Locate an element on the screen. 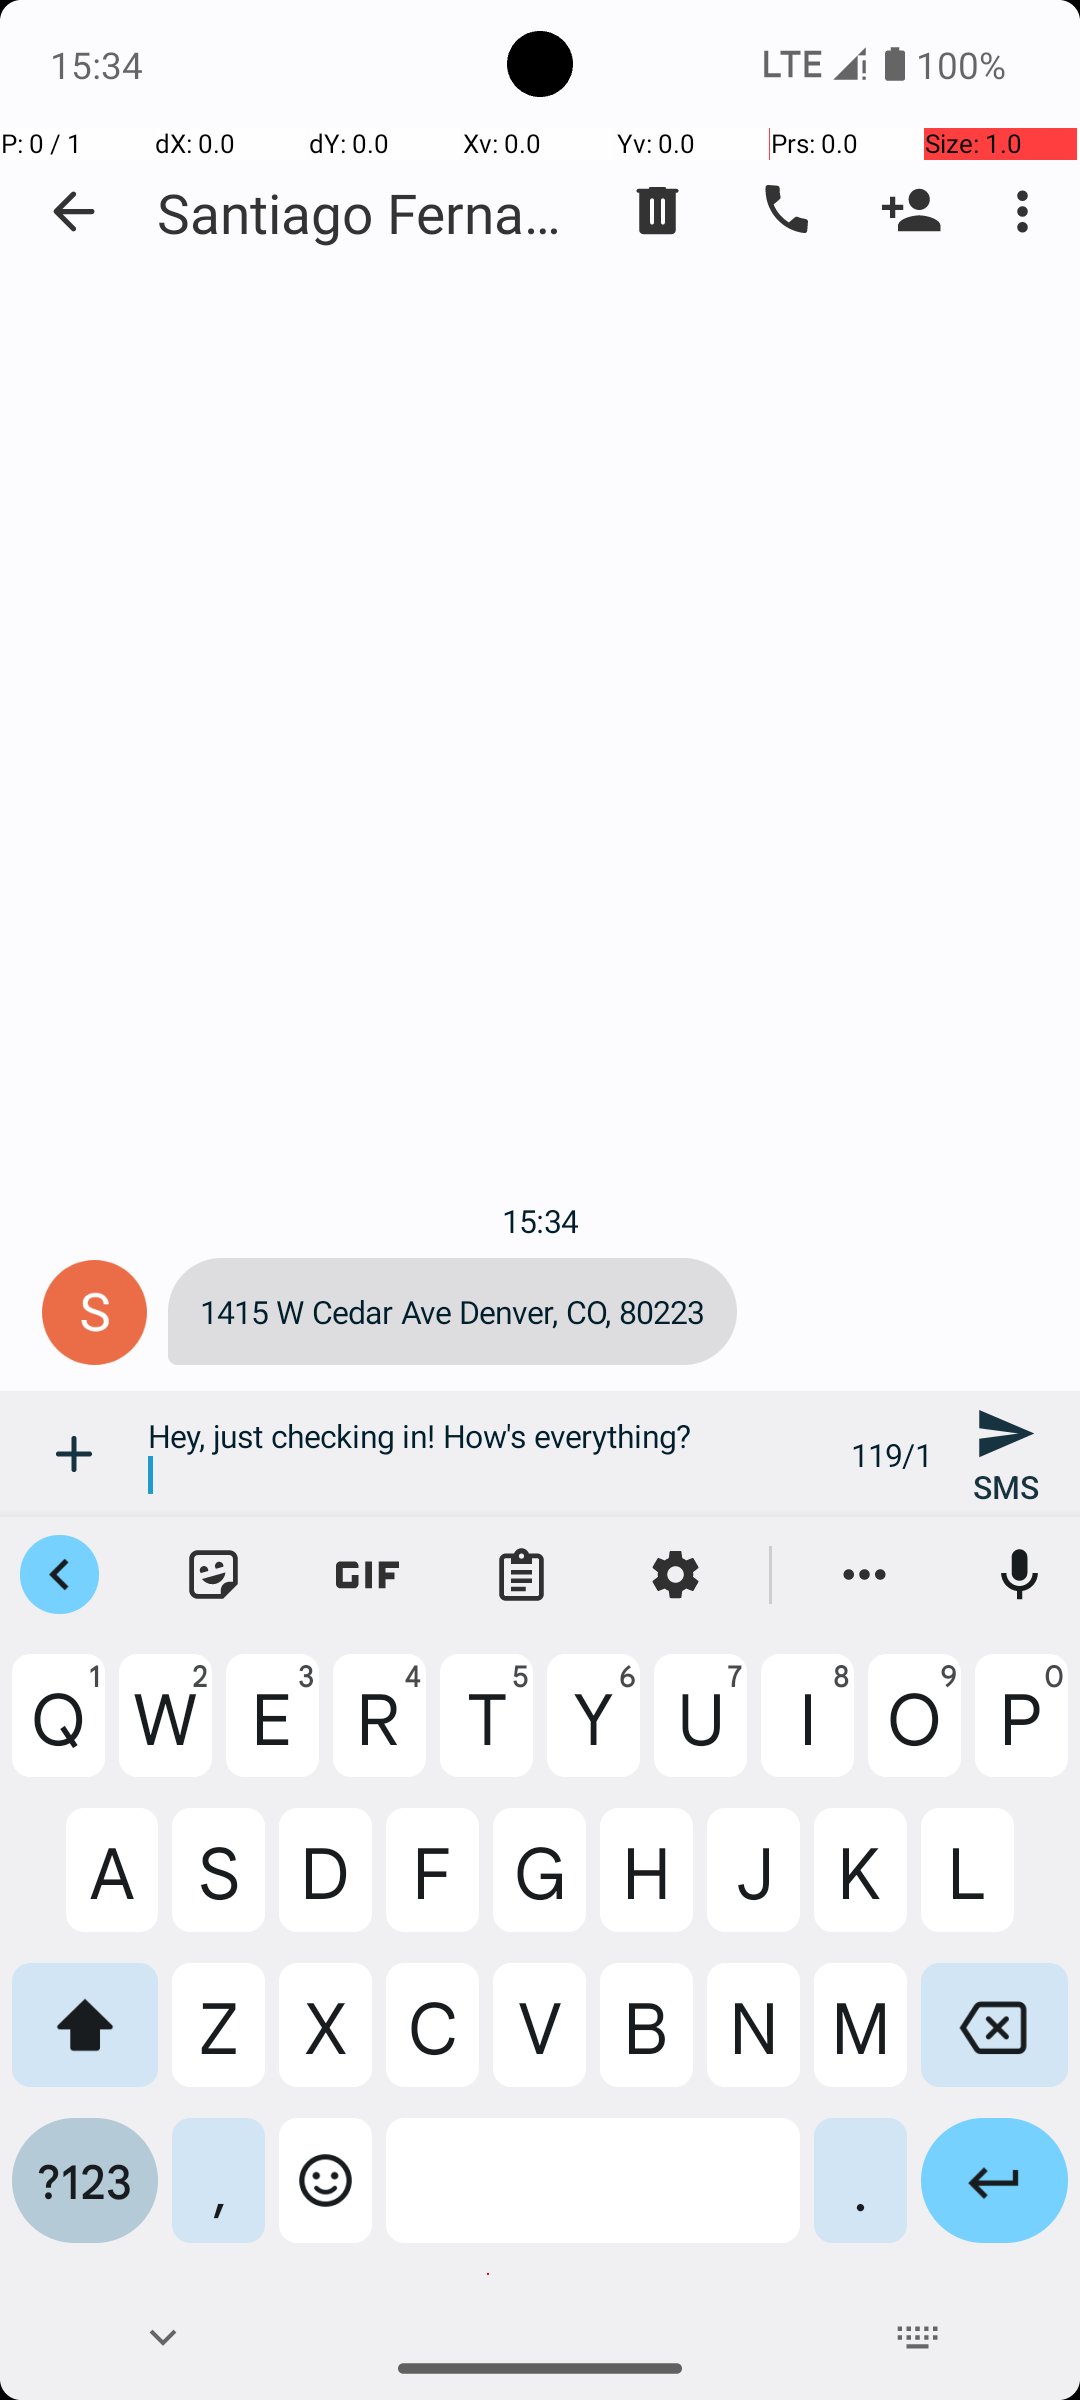  Santiago Fernandez is located at coordinates (370, 212).